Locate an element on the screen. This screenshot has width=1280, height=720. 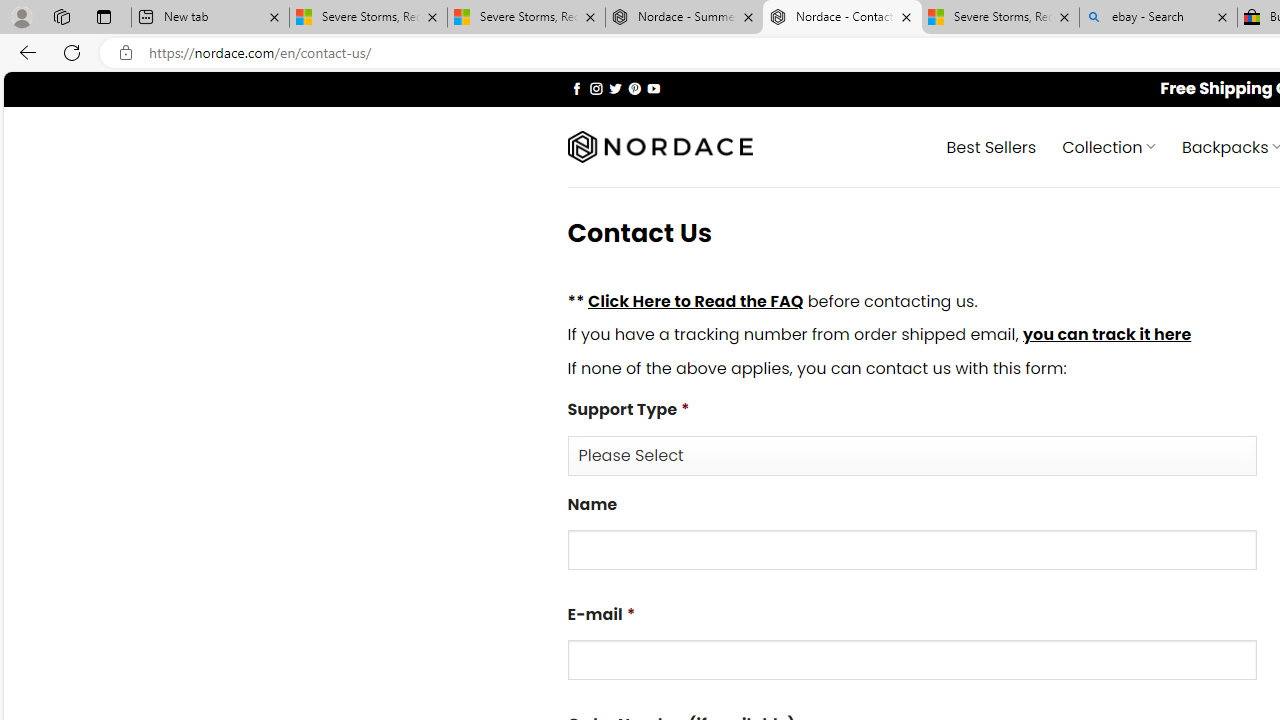
Follow on YouTube is located at coordinates (653, 88).